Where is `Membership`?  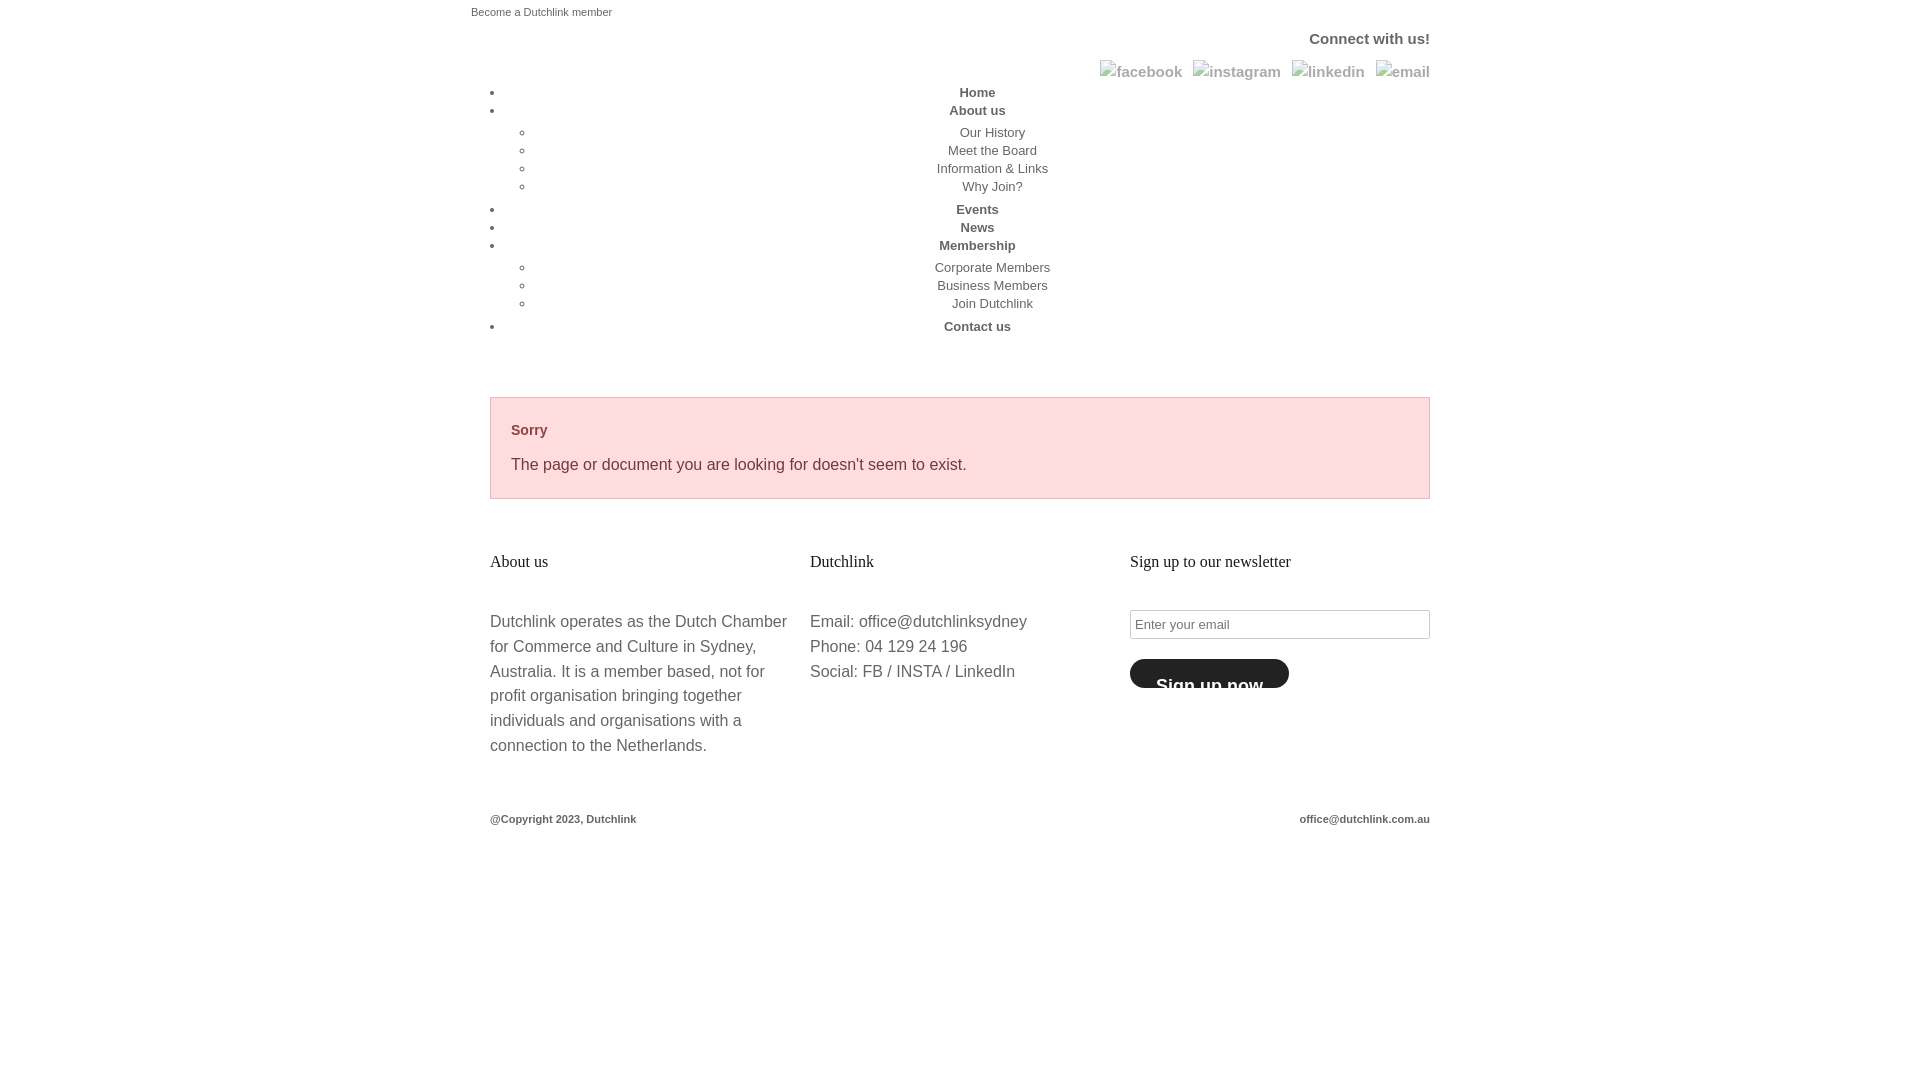
Membership is located at coordinates (978, 246).